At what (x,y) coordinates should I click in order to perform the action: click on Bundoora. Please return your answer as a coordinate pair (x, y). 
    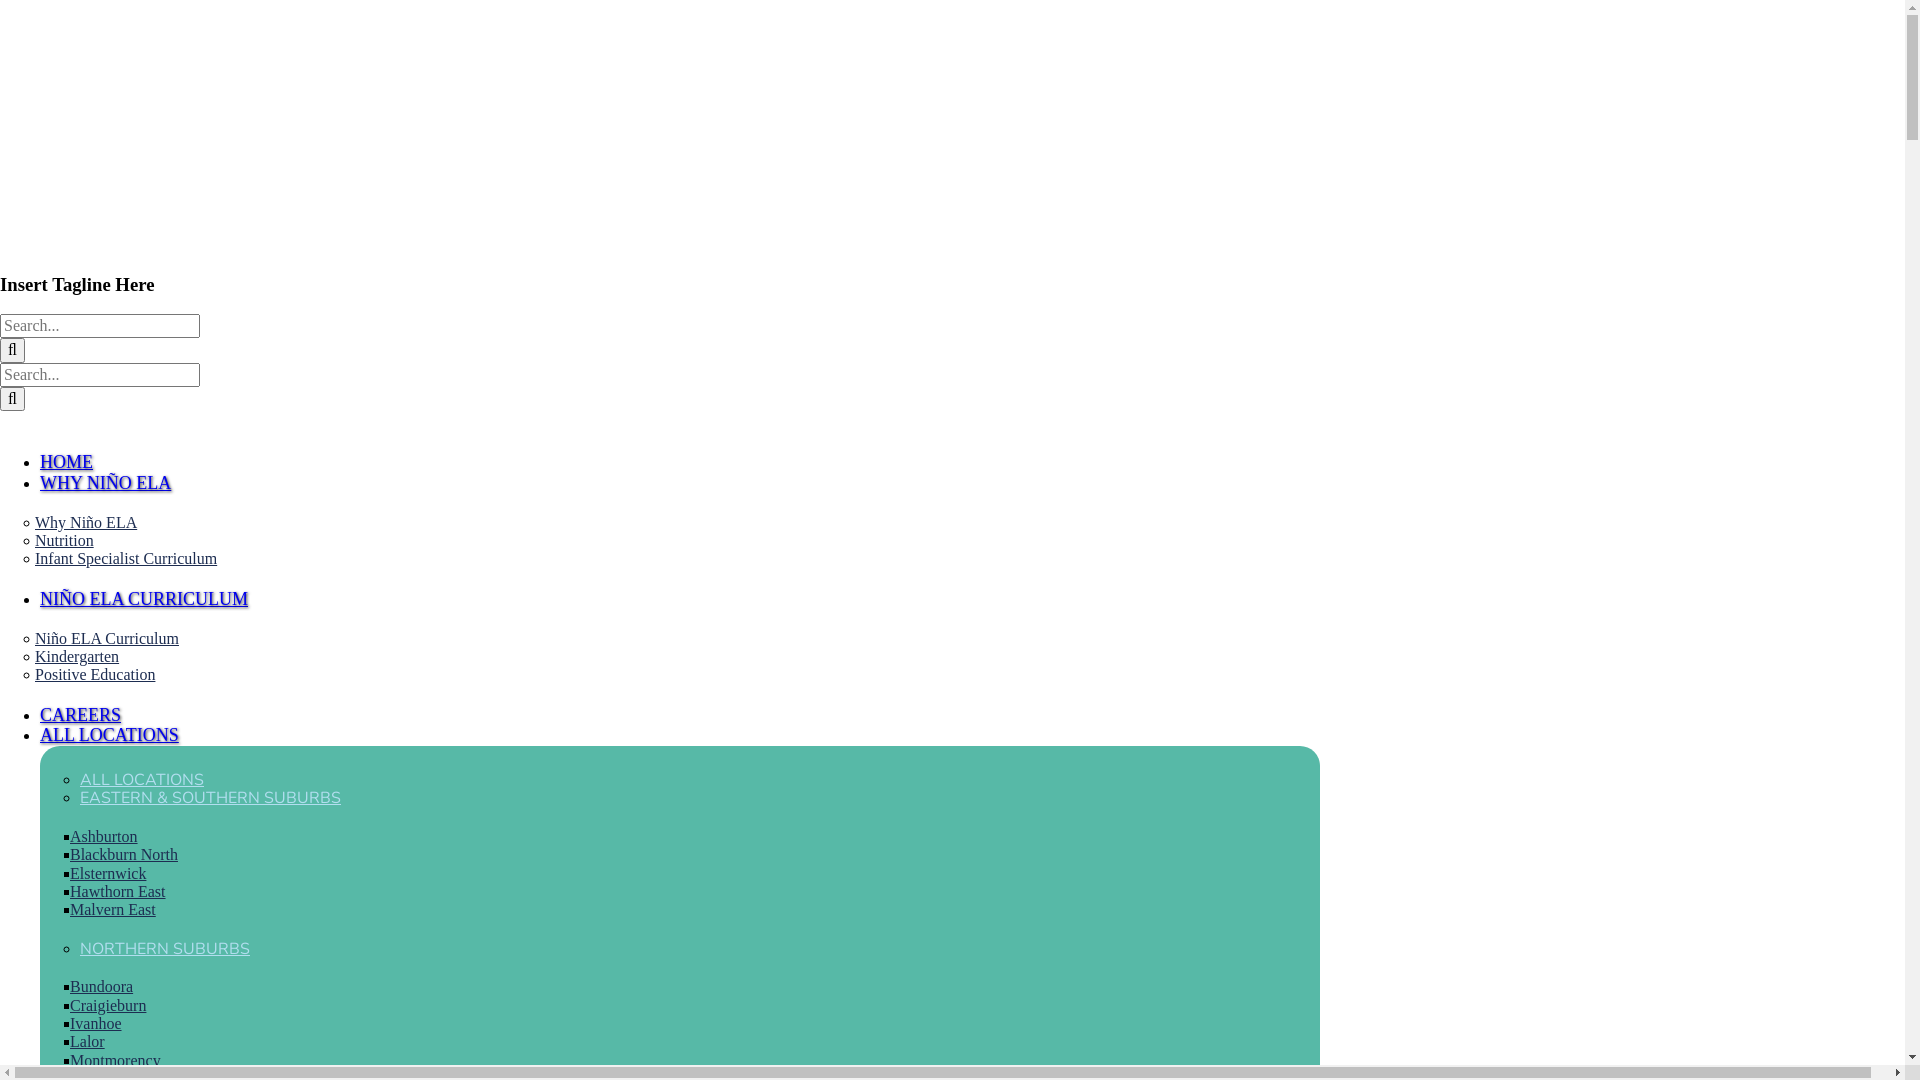
    Looking at the image, I should click on (106, 986).